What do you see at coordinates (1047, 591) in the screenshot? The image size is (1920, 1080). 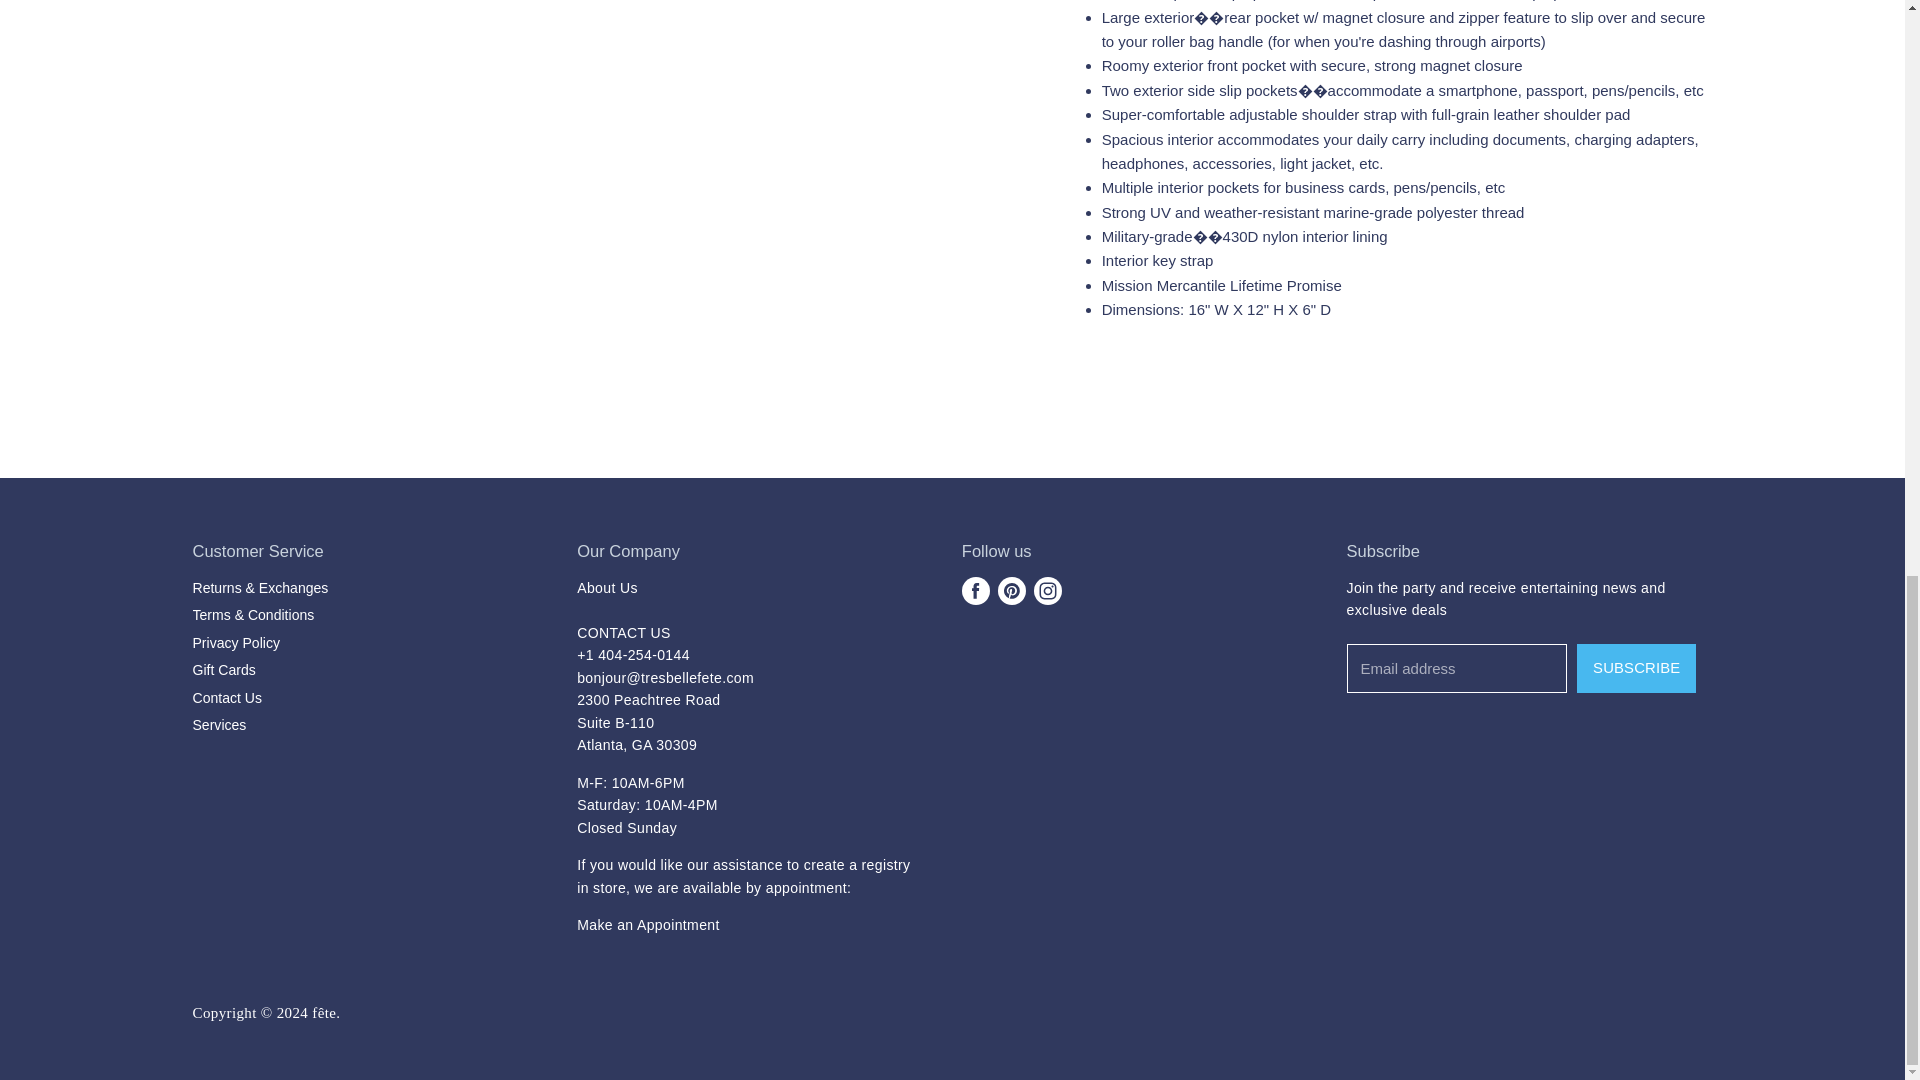 I see `Instagram` at bounding box center [1047, 591].